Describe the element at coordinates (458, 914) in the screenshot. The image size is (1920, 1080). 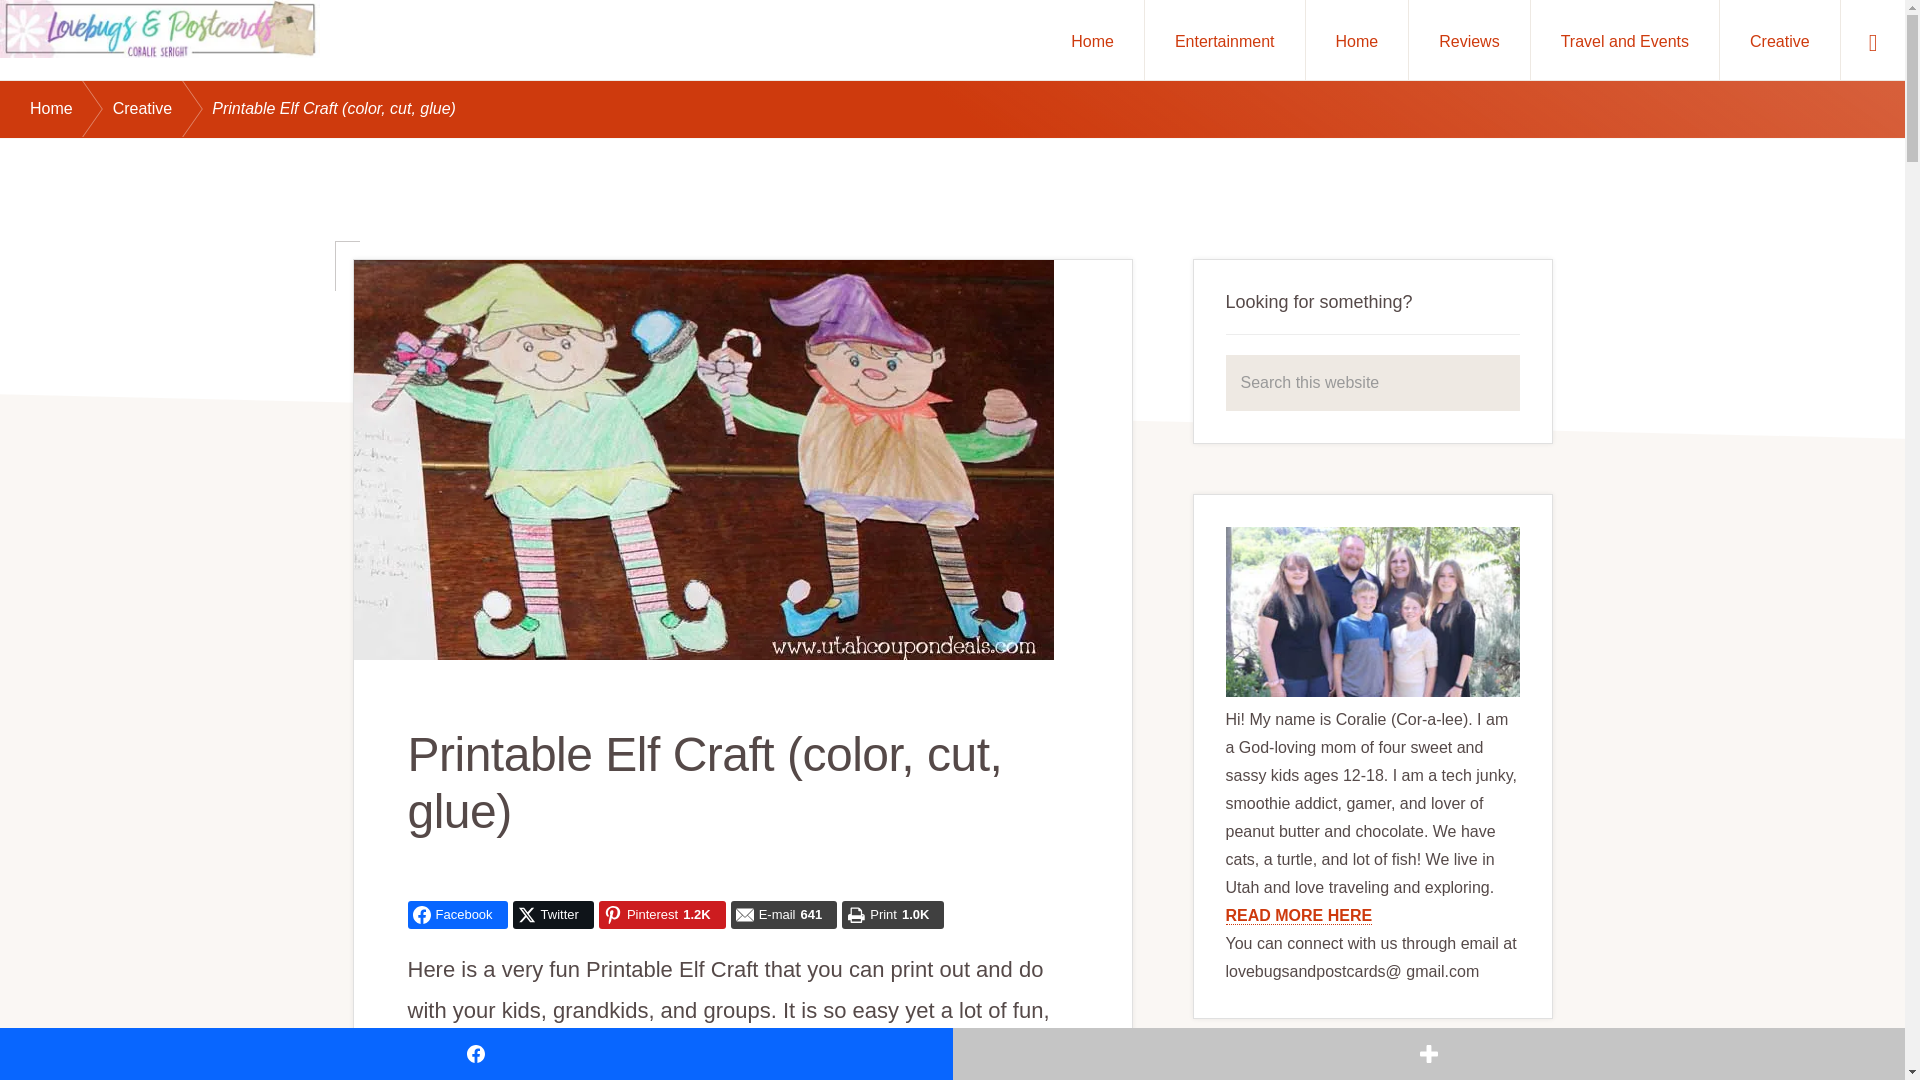
I see `Facebook` at that location.